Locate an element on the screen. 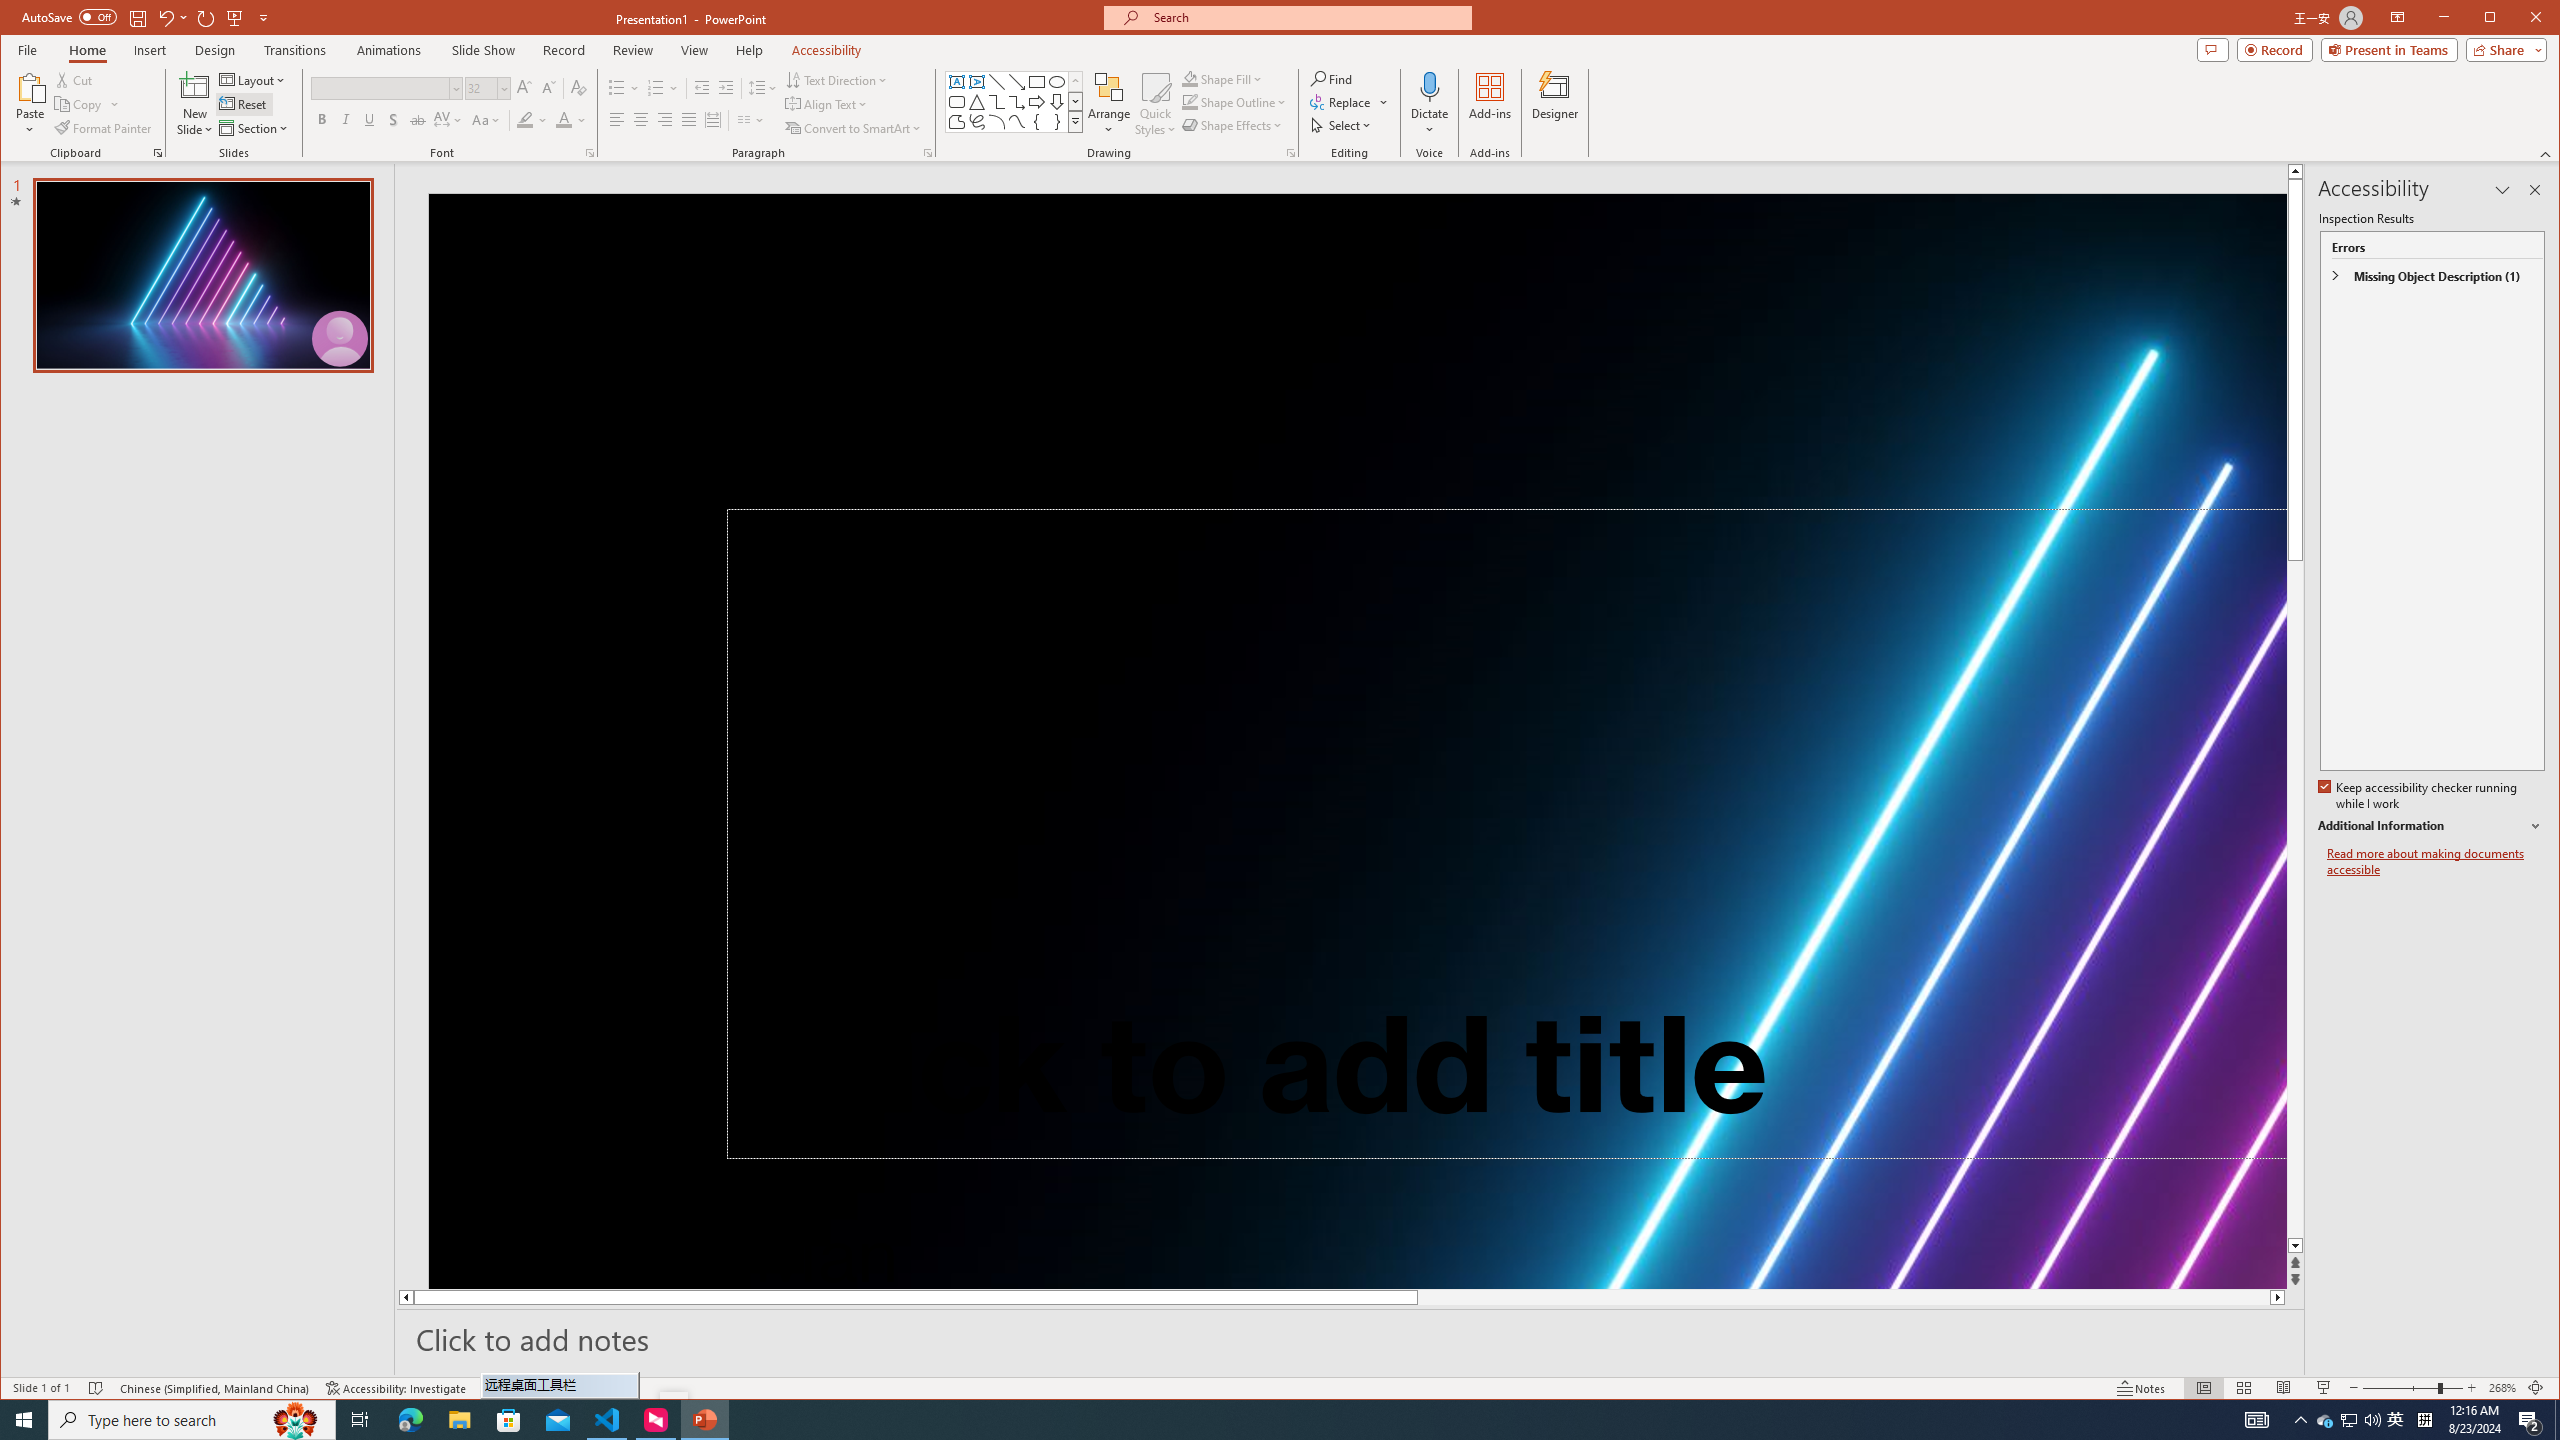 The image size is (2560, 1440). Microsoft Edge is located at coordinates (410, 1420).